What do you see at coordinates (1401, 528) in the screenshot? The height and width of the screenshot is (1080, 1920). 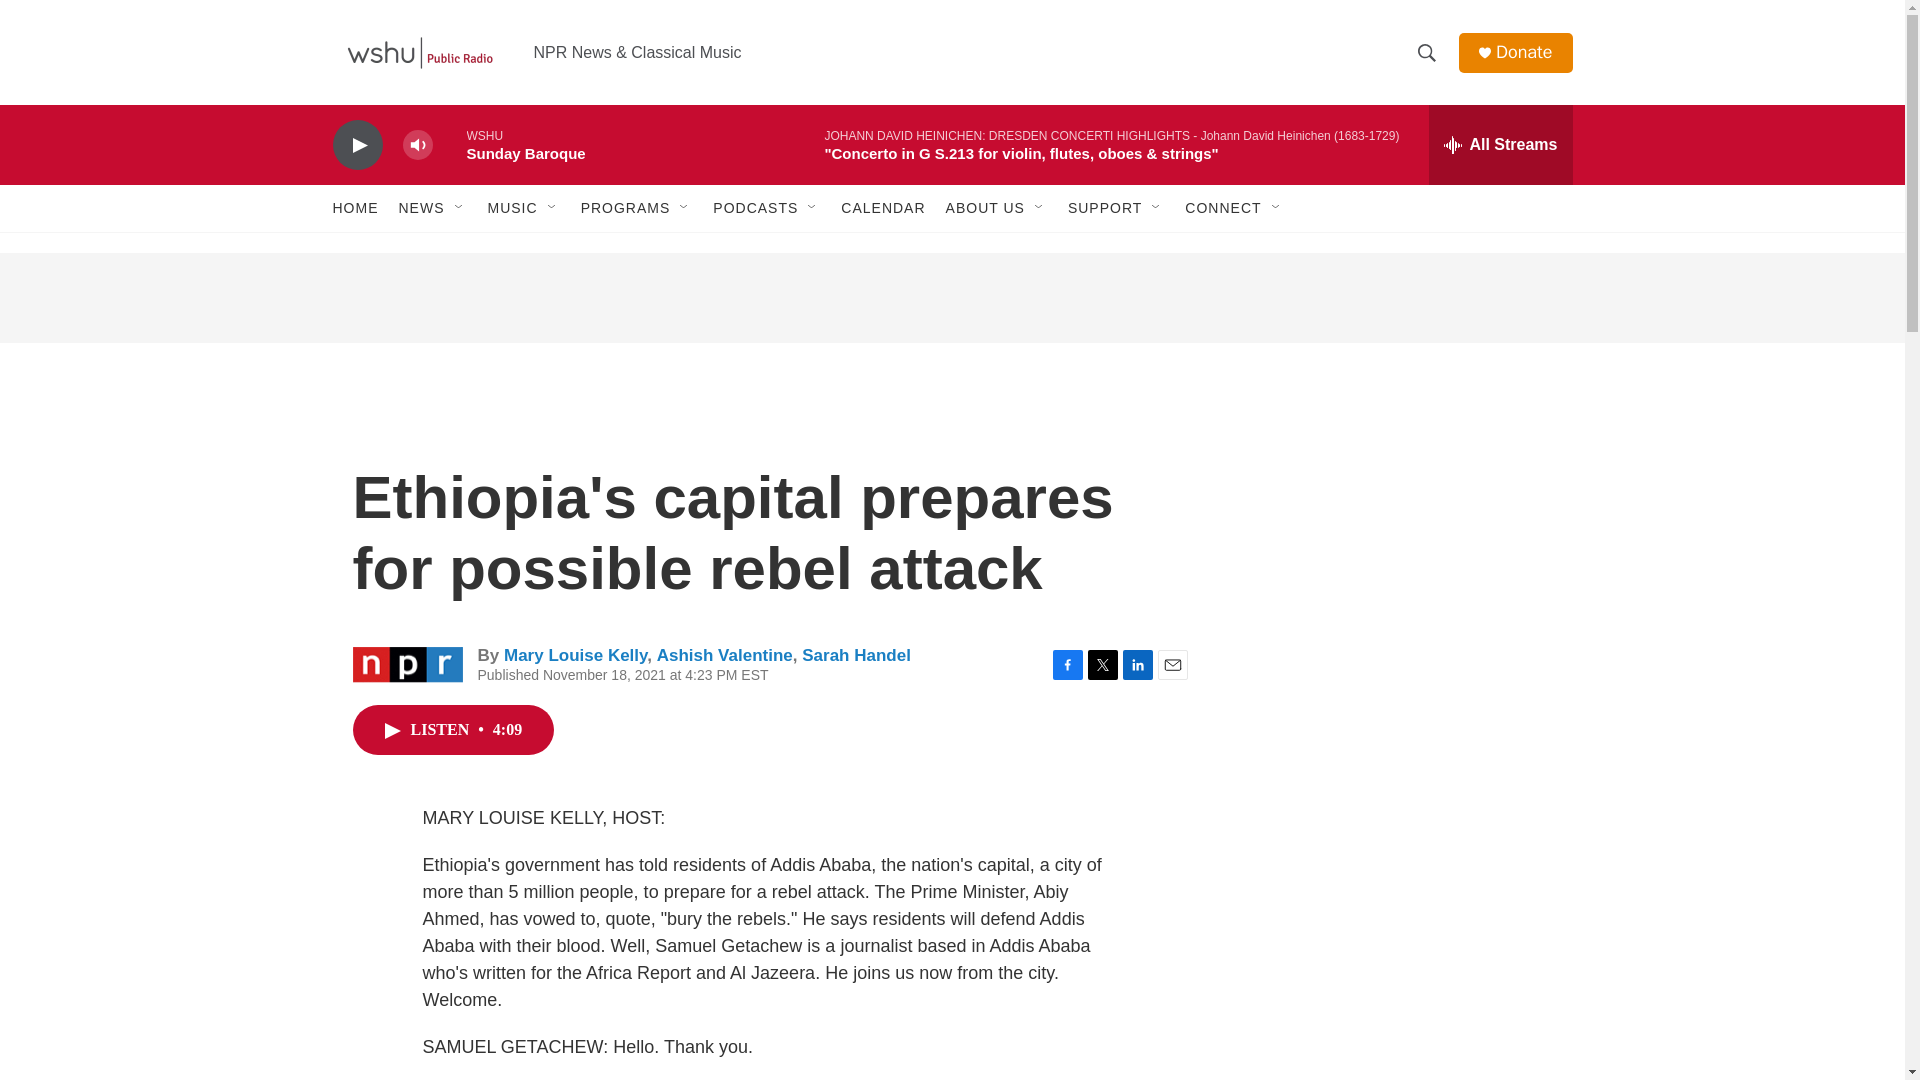 I see `3rd party ad content` at bounding box center [1401, 528].